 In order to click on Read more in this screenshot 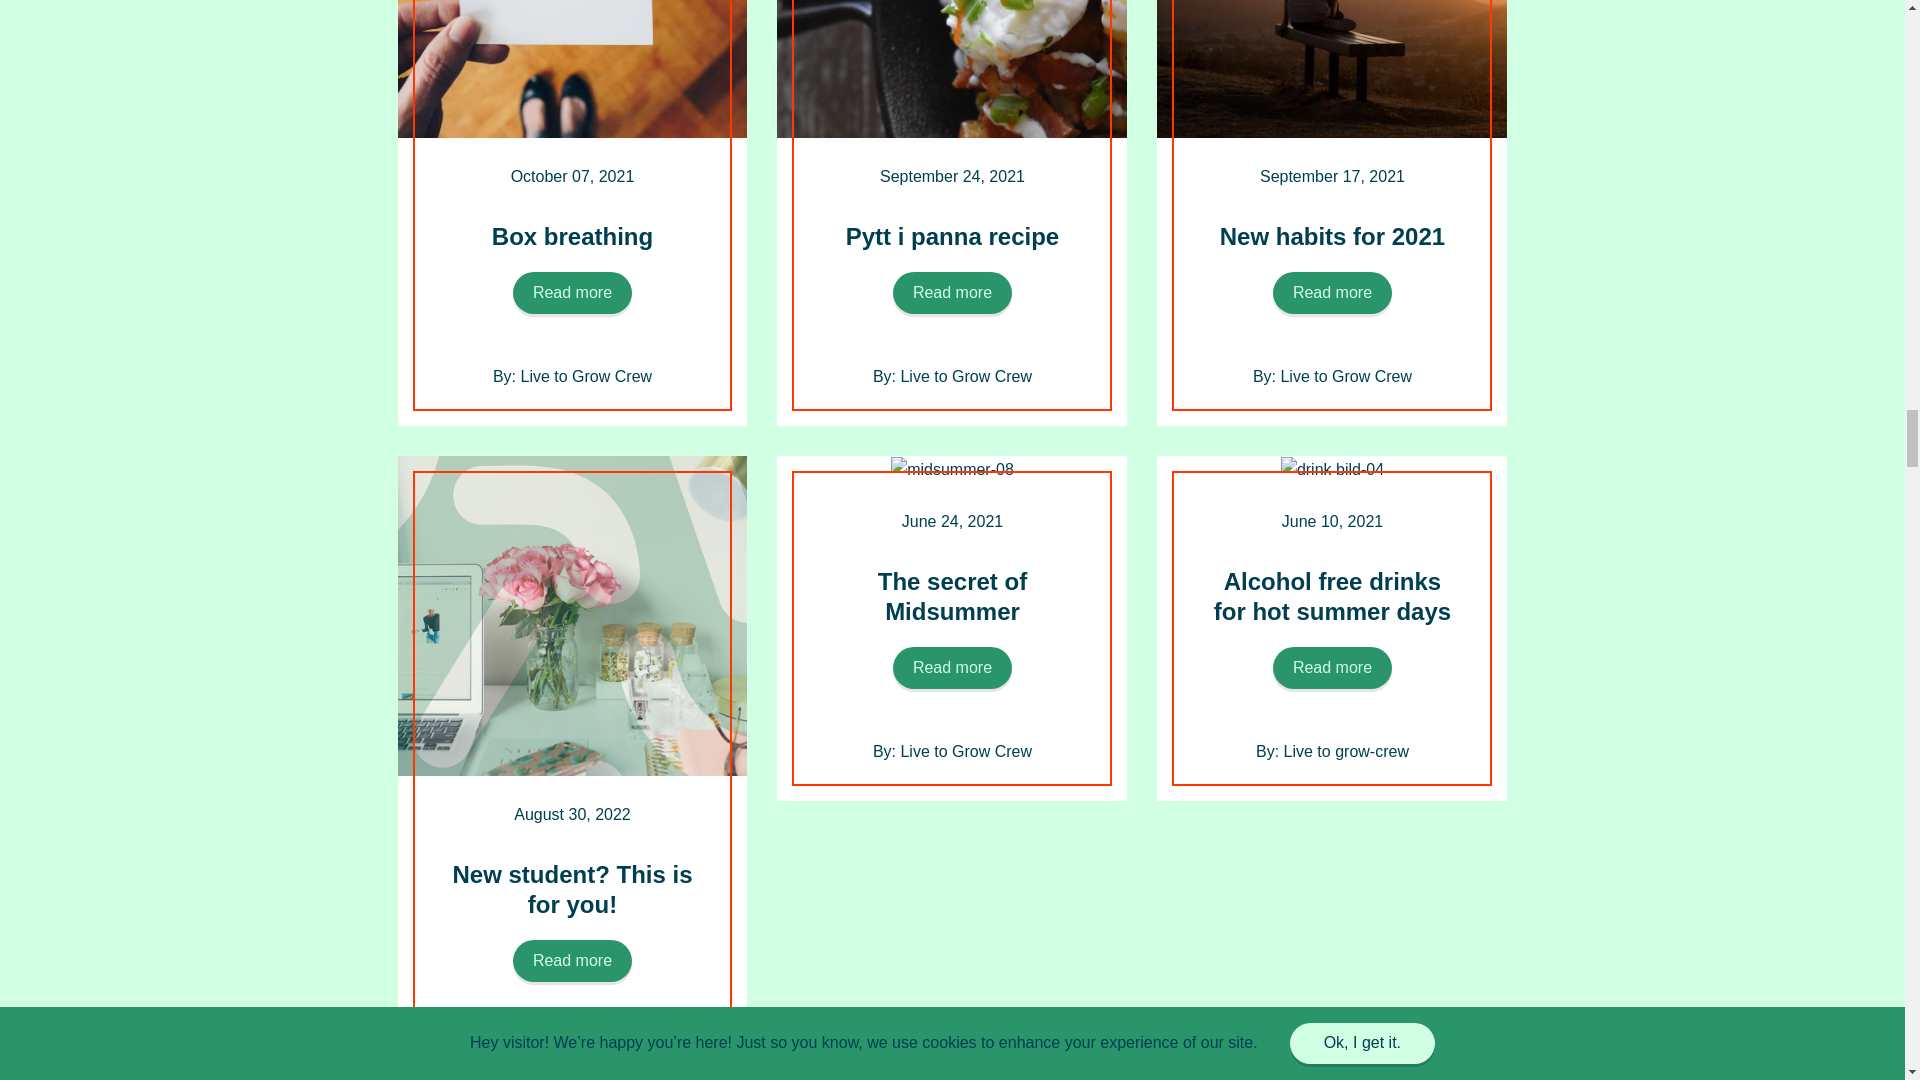, I will do `click(952, 668)`.